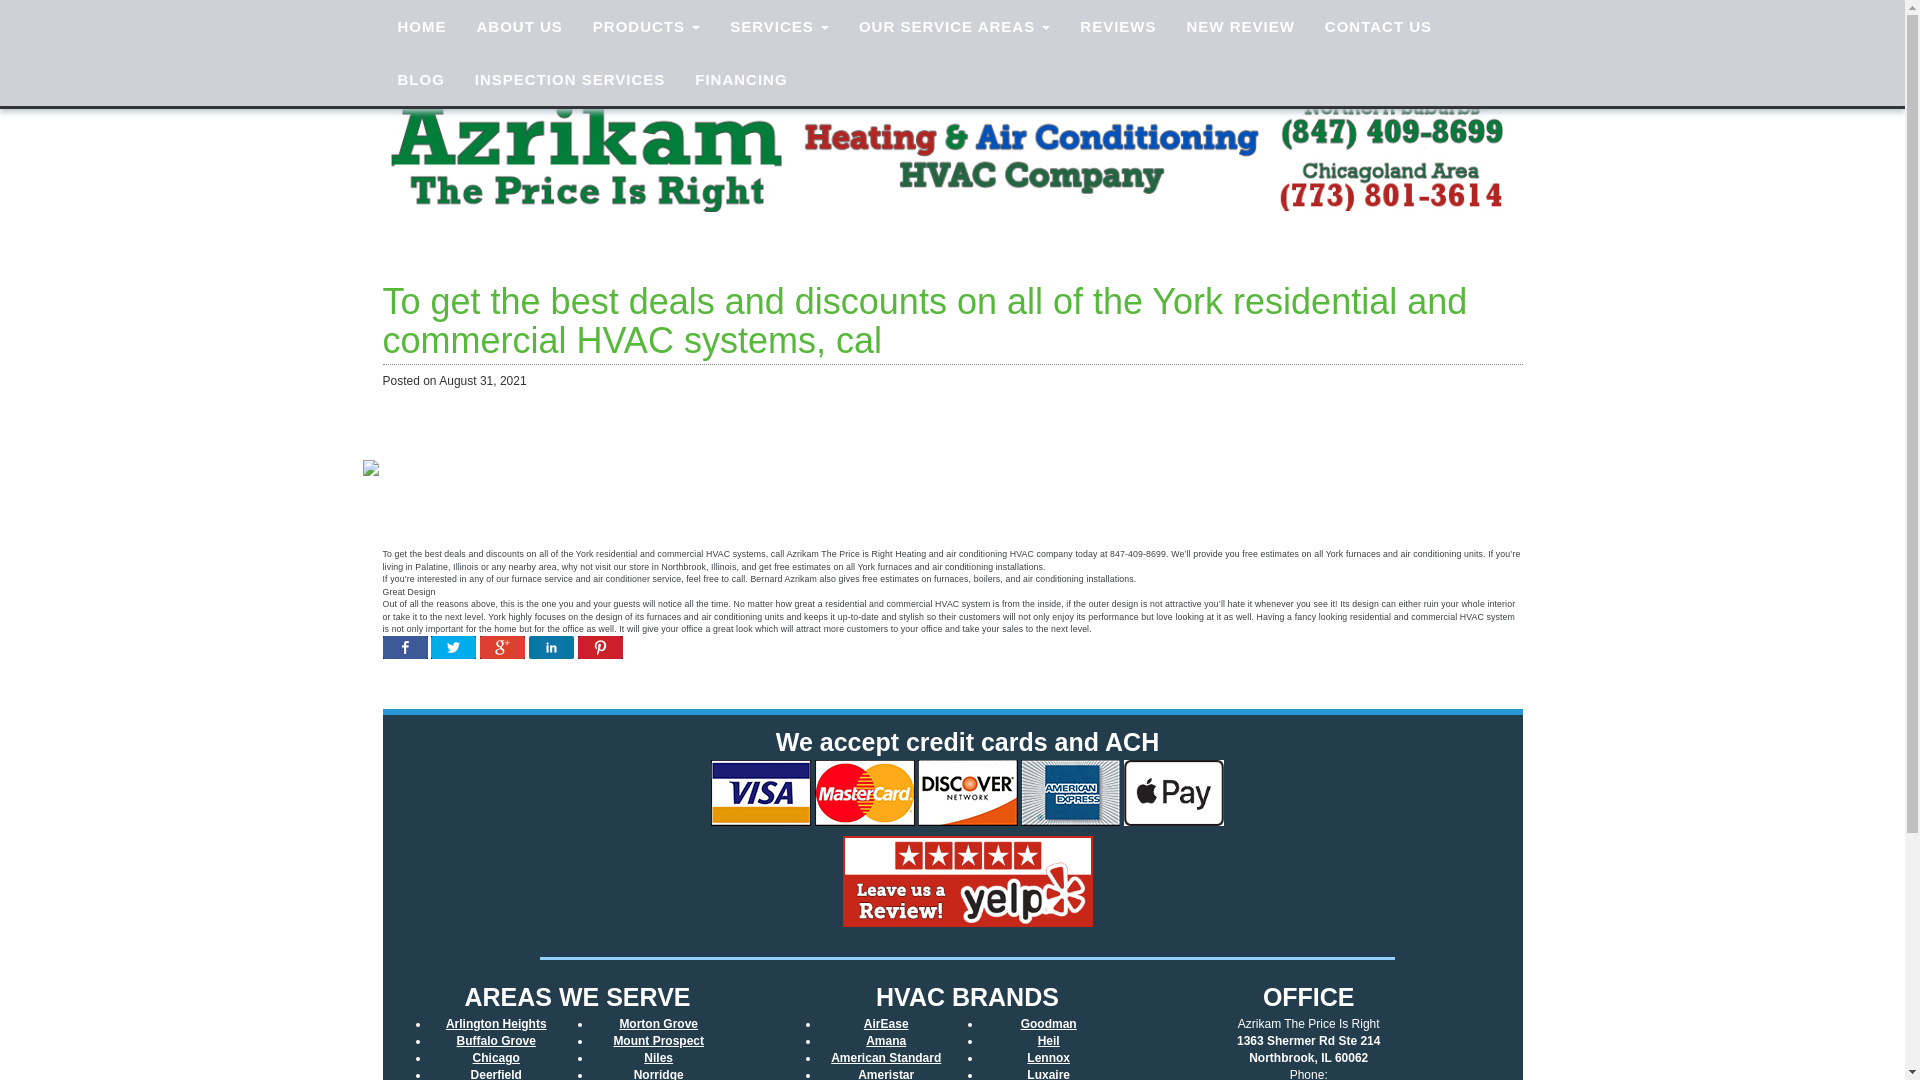 Image resolution: width=1920 pixels, height=1080 pixels. What do you see at coordinates (954, 26) in the screenshot?
I see `OUR SERVICE AREAS` at bounding box center [954, 26].